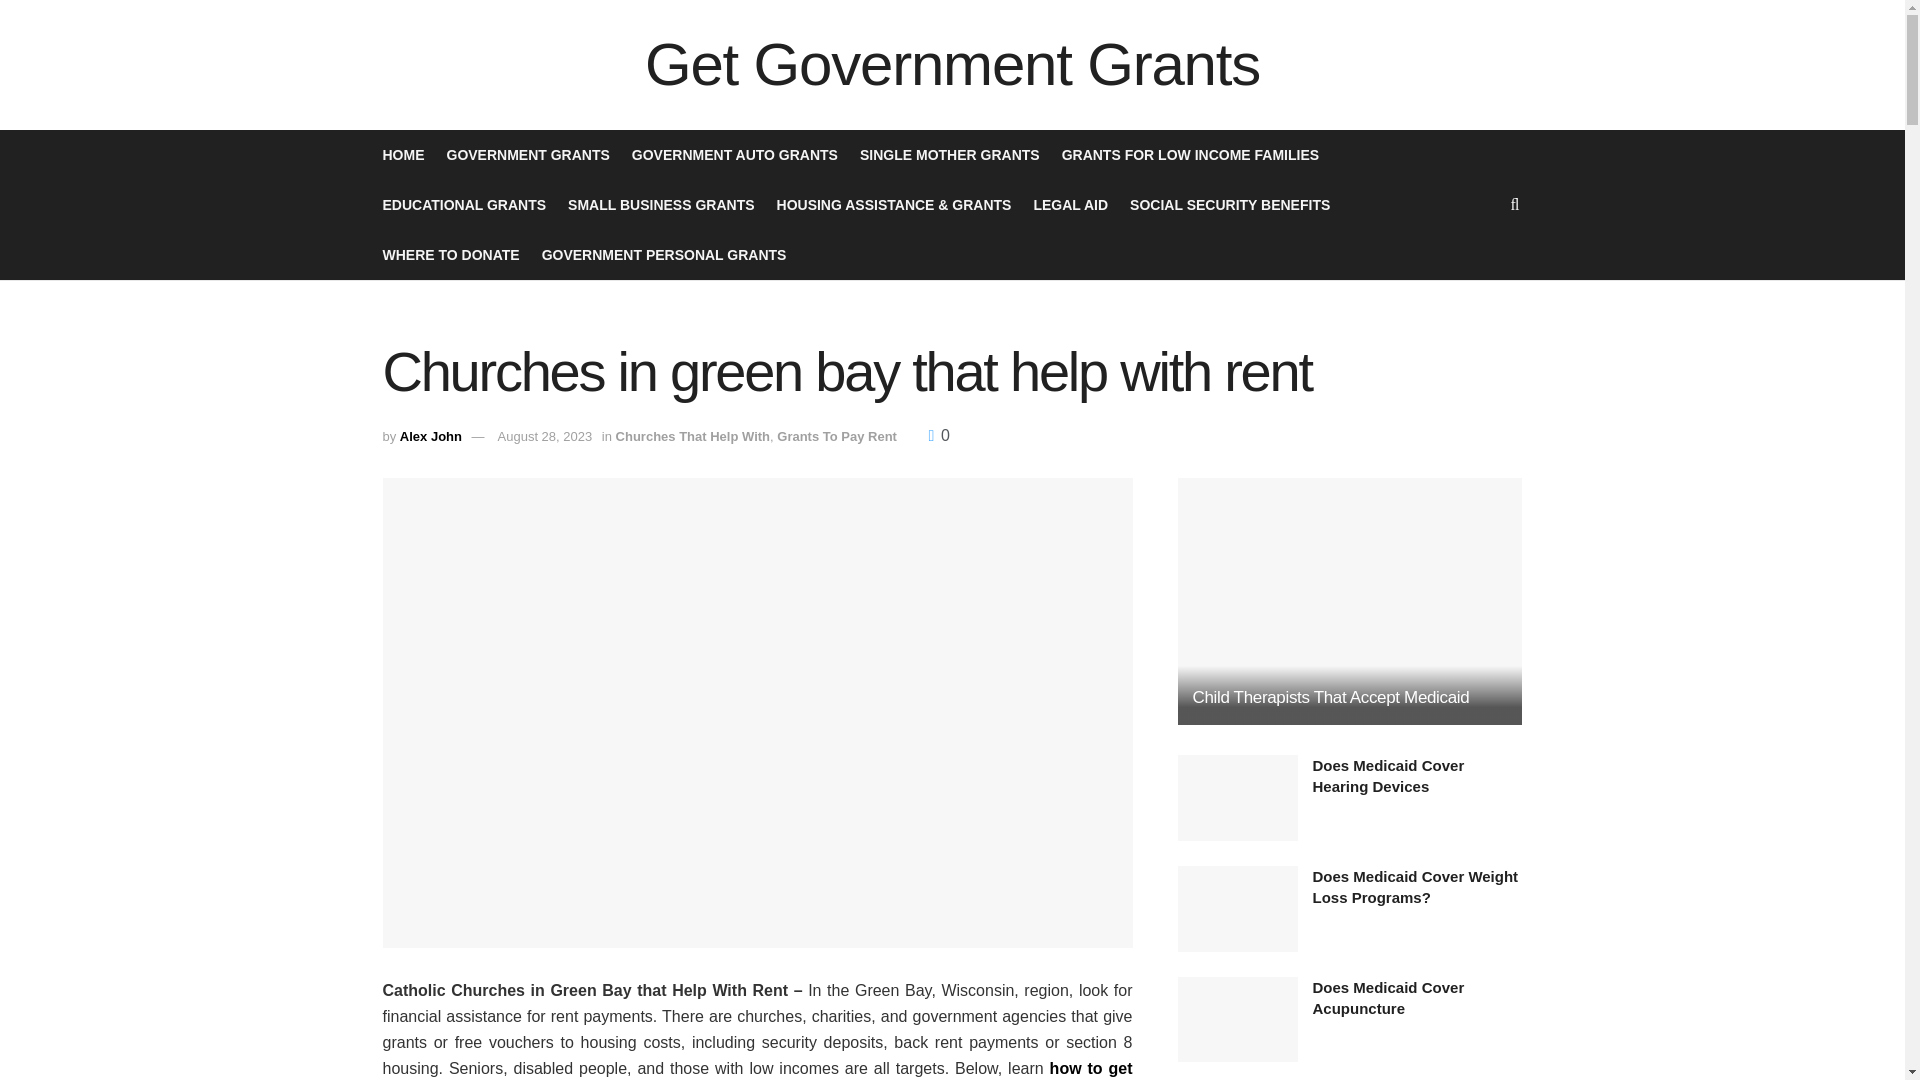 The width and height of the screenshot is (1920, 1080). Describe the element at coordinates (430, 436) in the screenshot. I see `Alex John` at that location.